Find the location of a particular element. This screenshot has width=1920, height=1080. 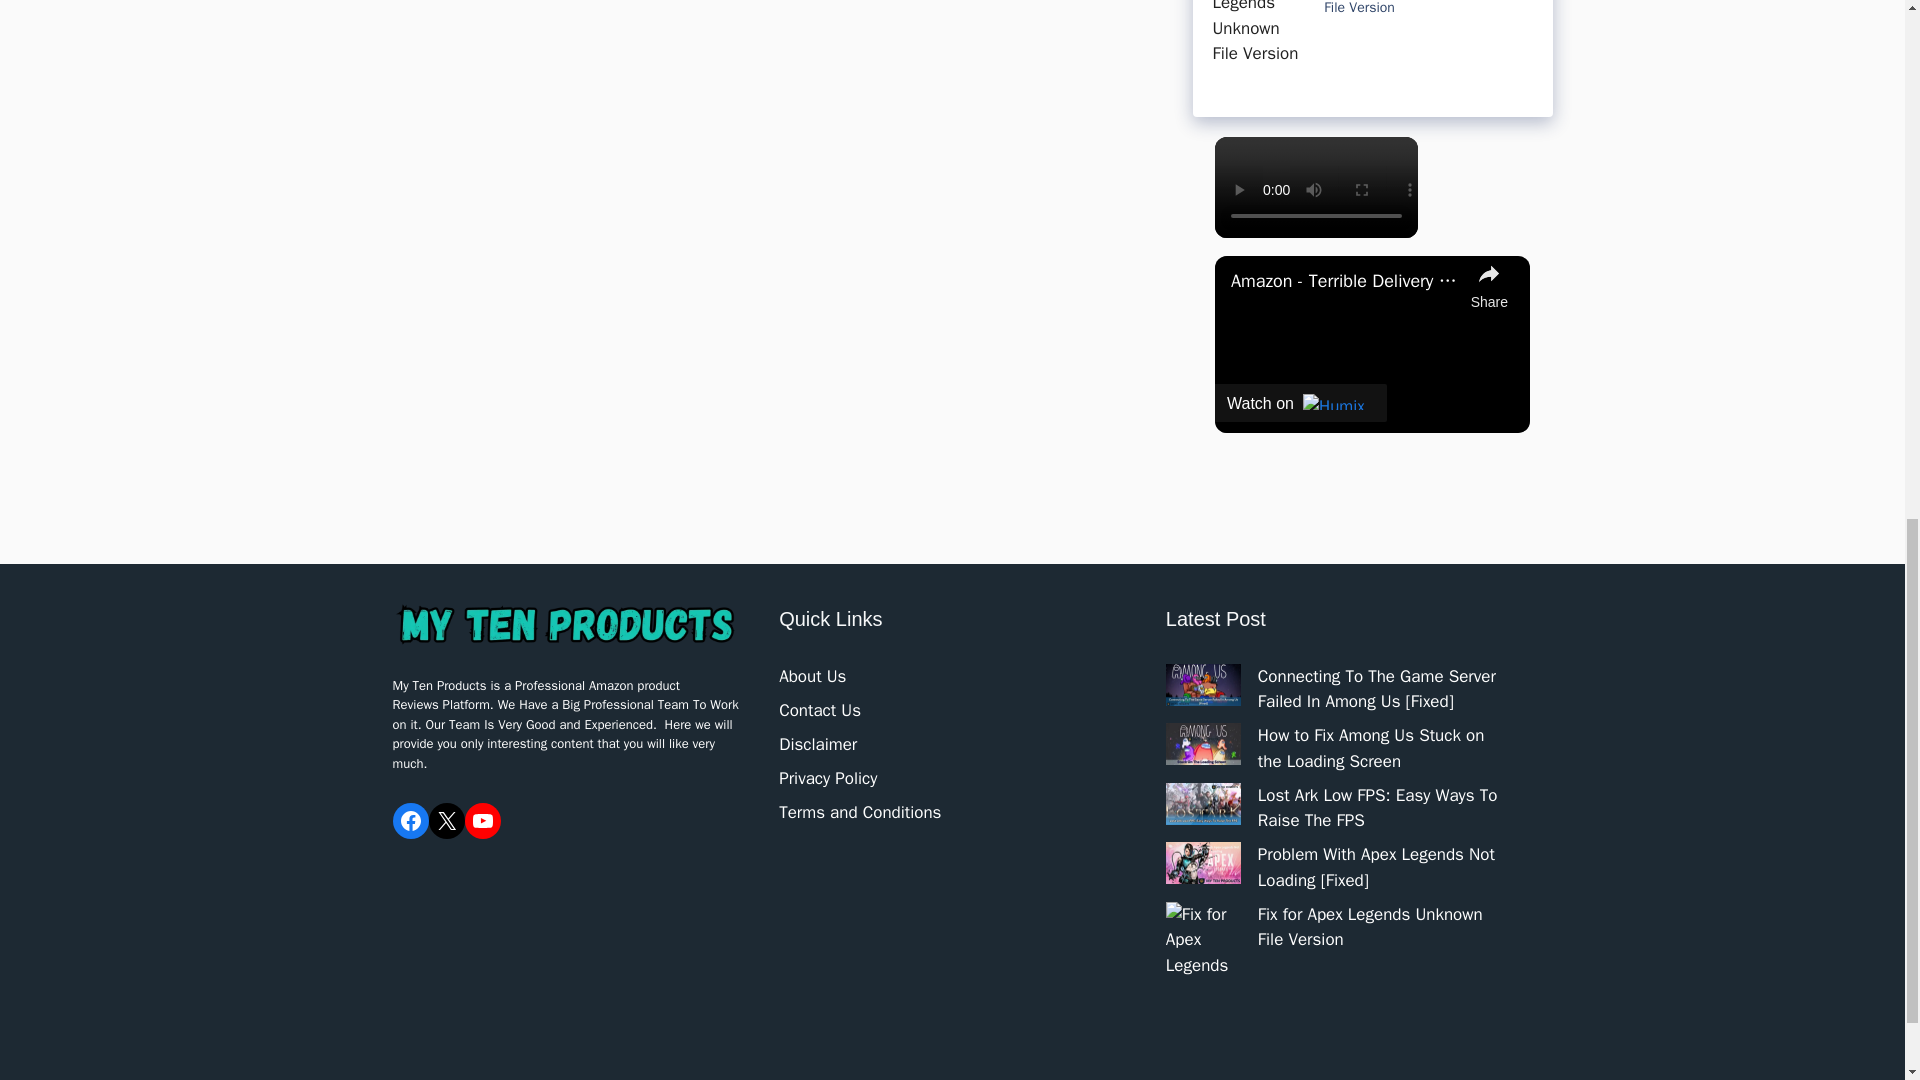

Privacy Policy is located at coordinates (828, 778).